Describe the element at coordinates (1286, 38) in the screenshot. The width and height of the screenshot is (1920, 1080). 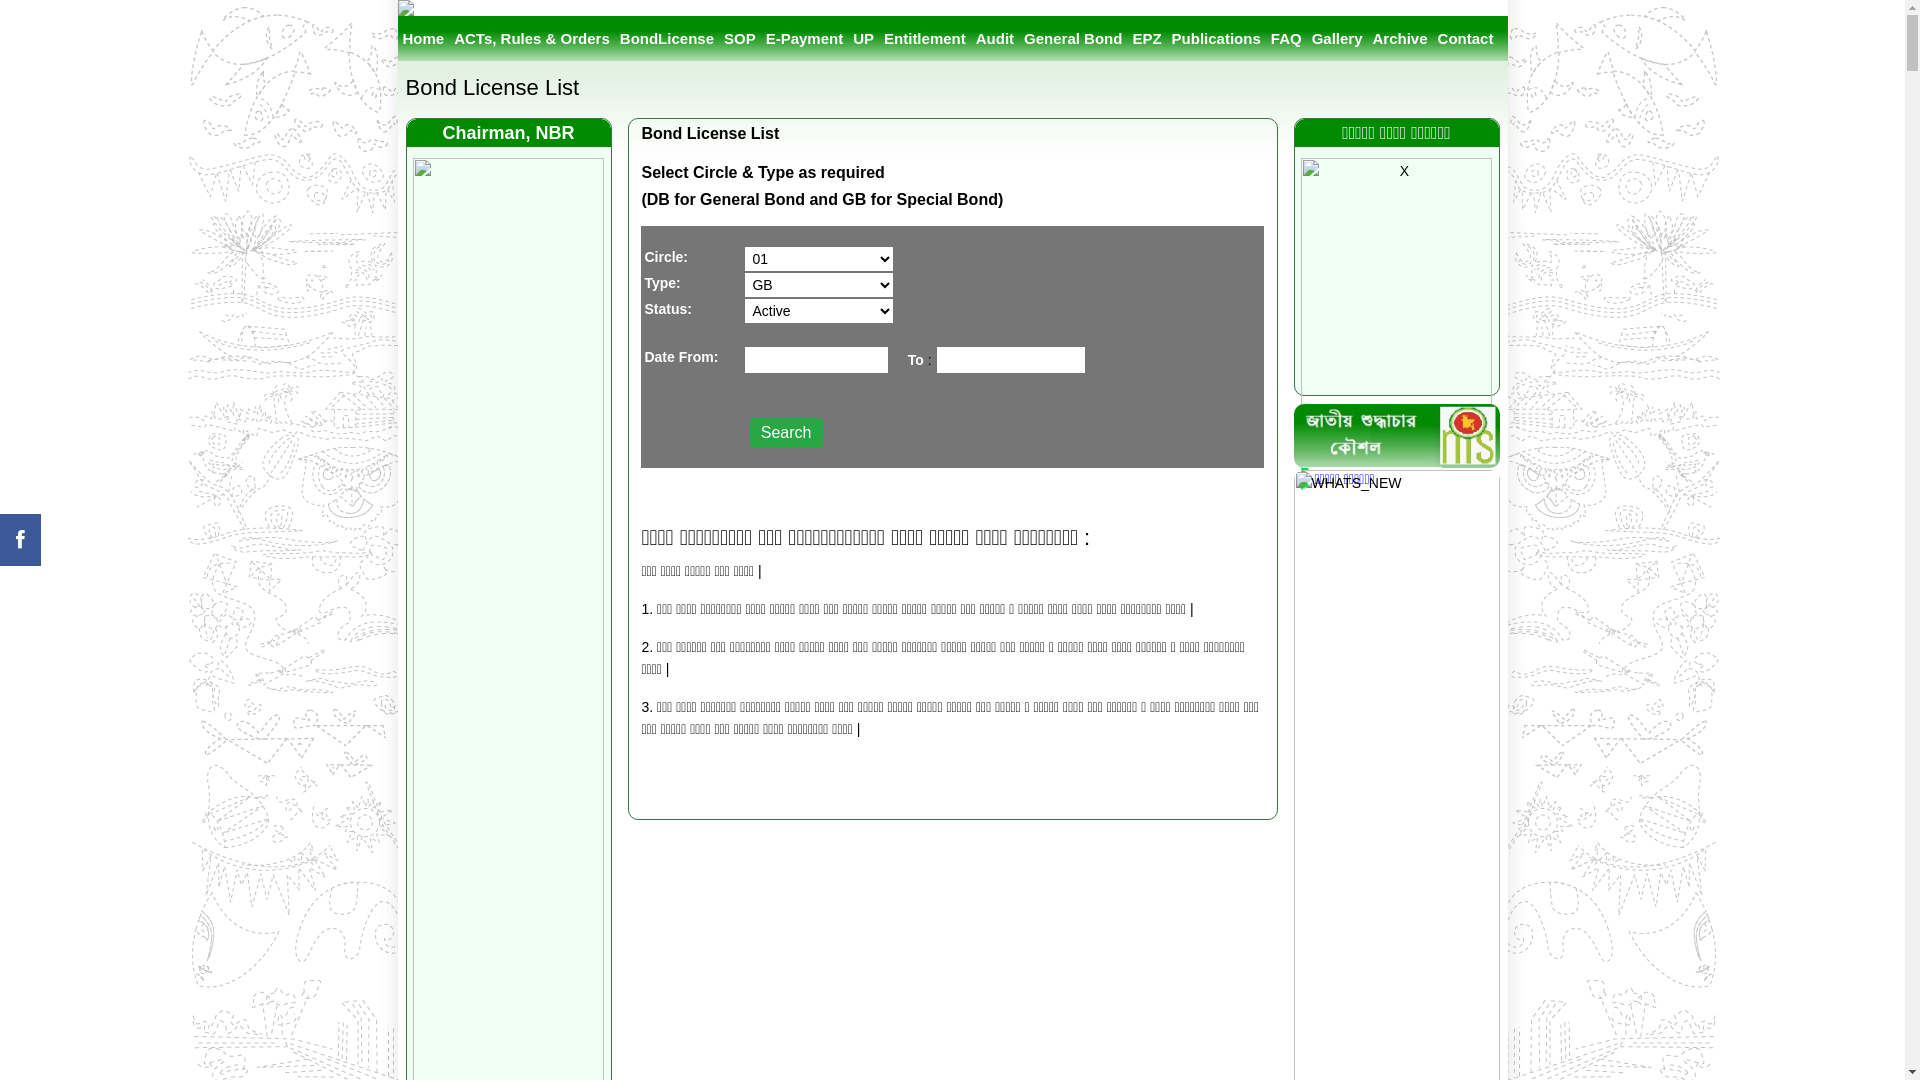
I see `FAQ` at that location.